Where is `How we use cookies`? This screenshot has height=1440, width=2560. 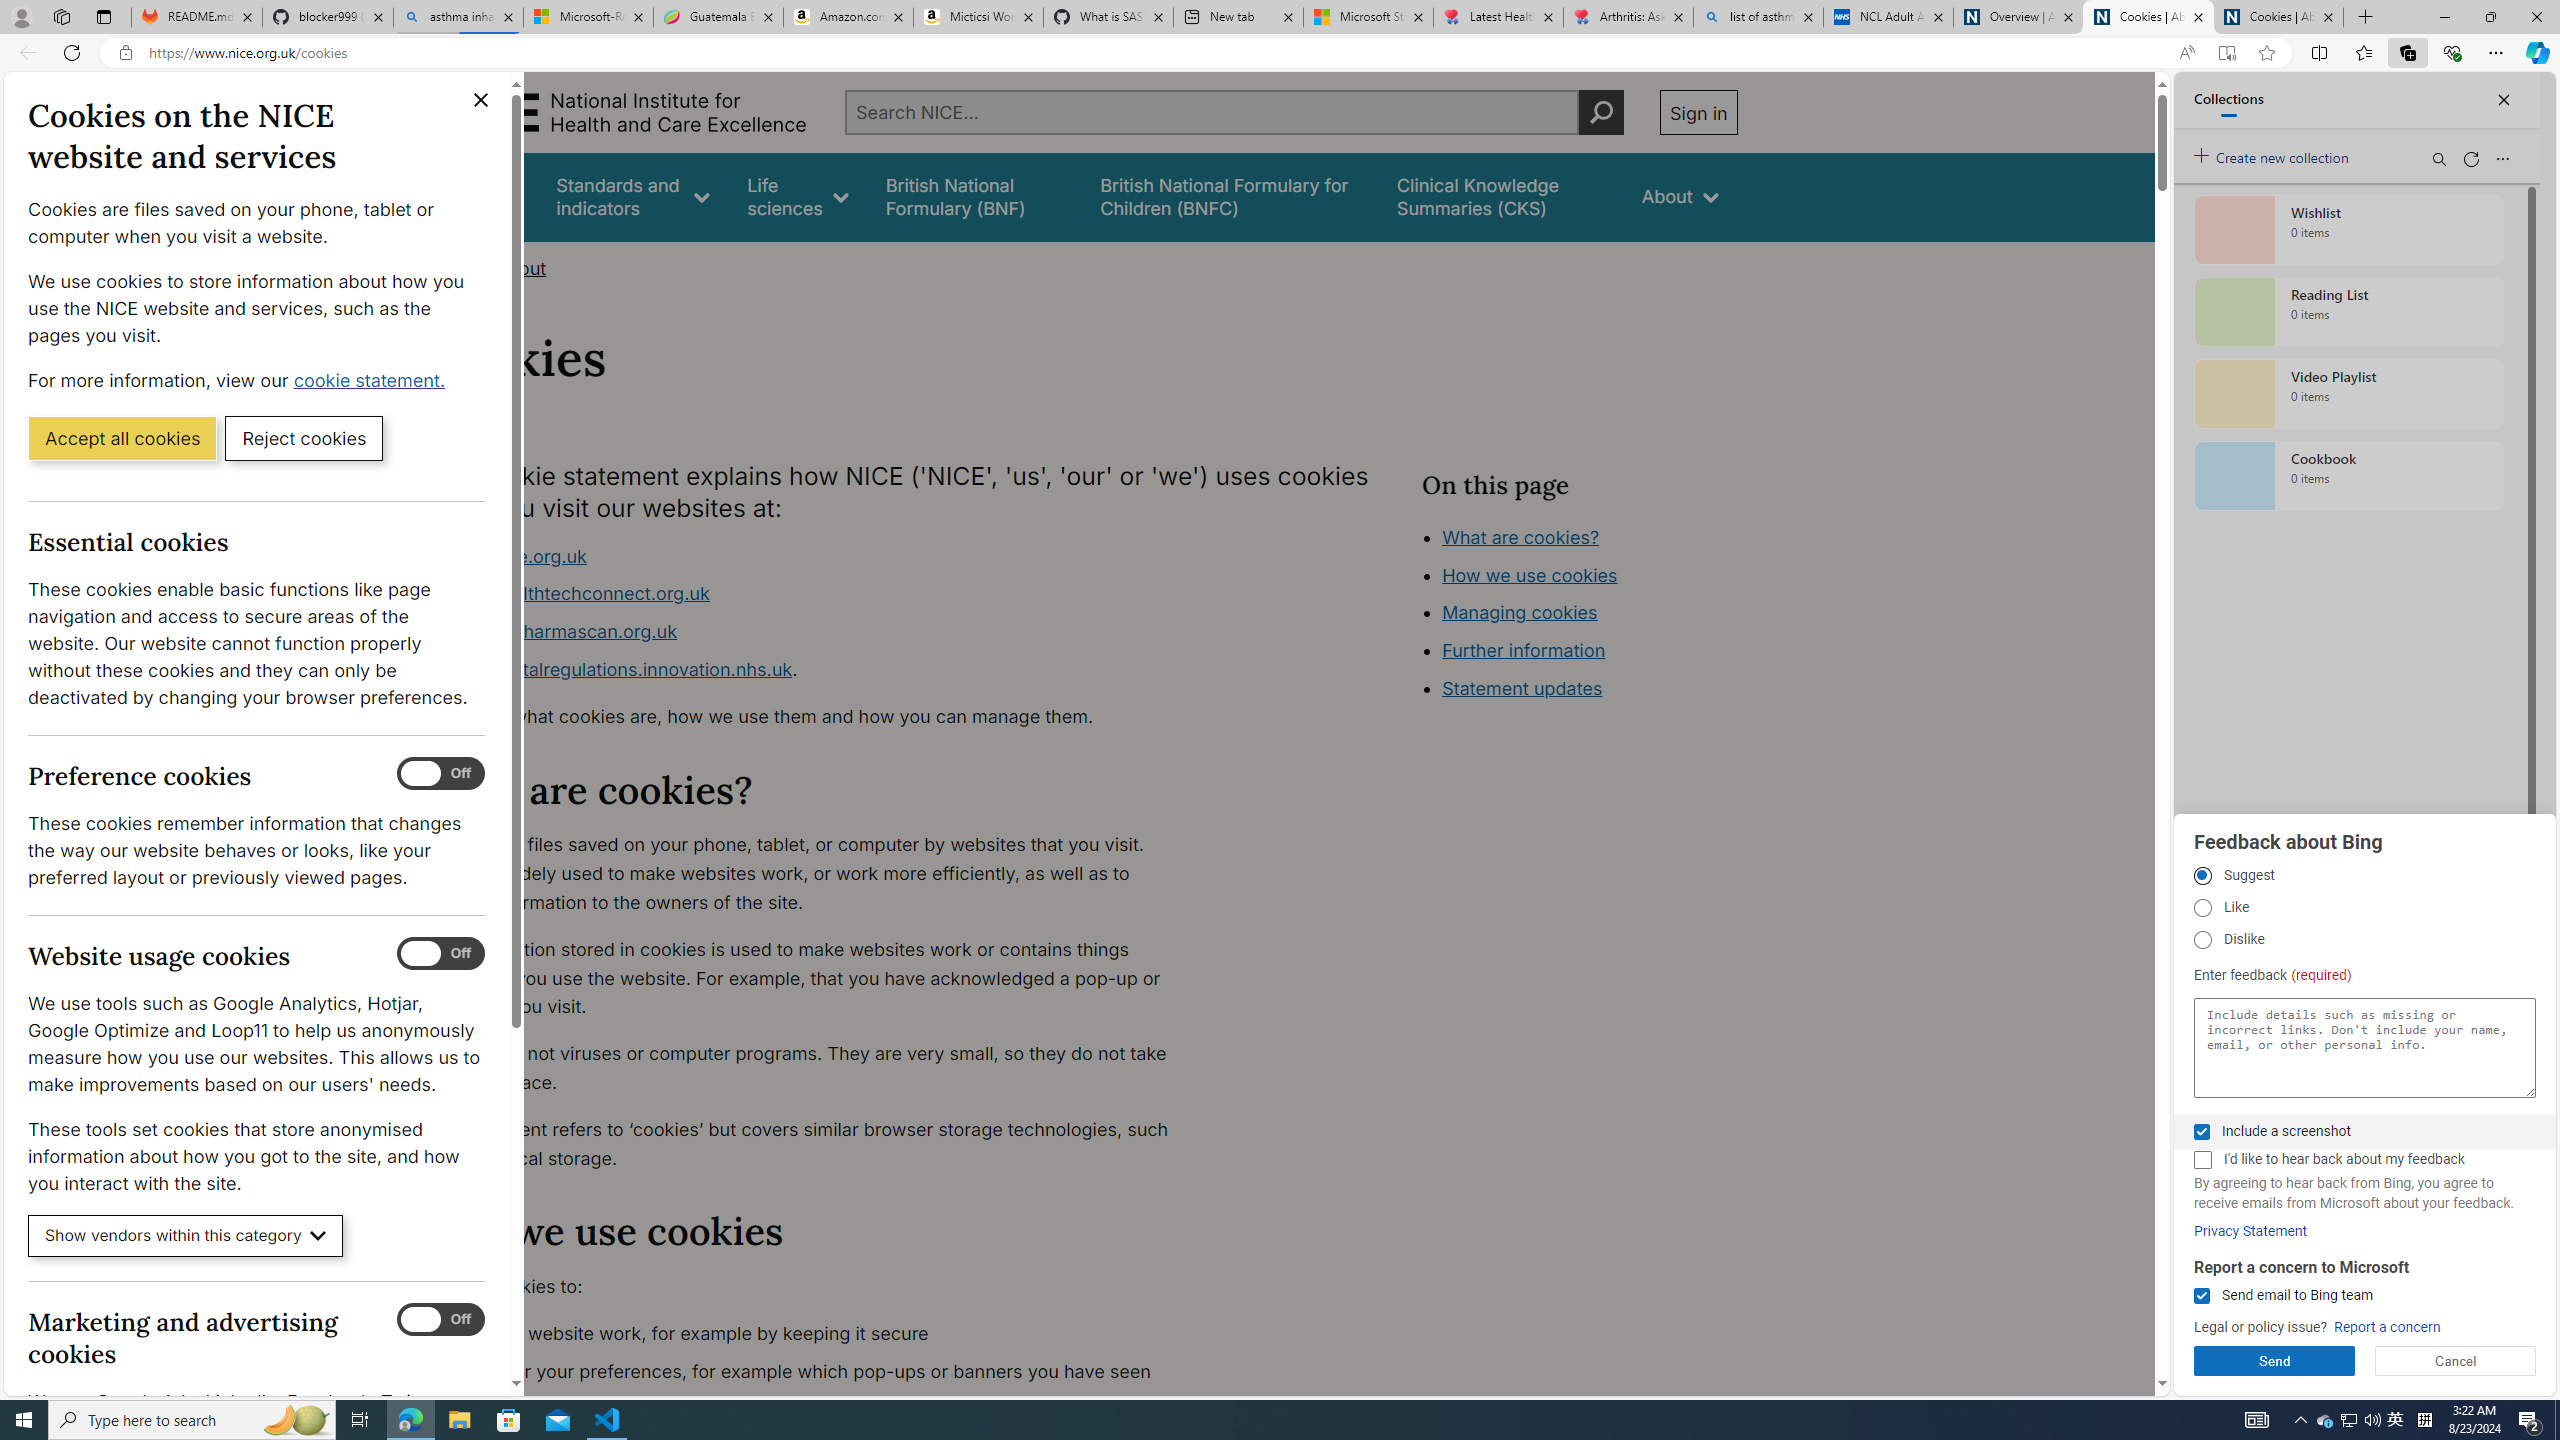
How we use cookies is located at coordinates (1600, 686).